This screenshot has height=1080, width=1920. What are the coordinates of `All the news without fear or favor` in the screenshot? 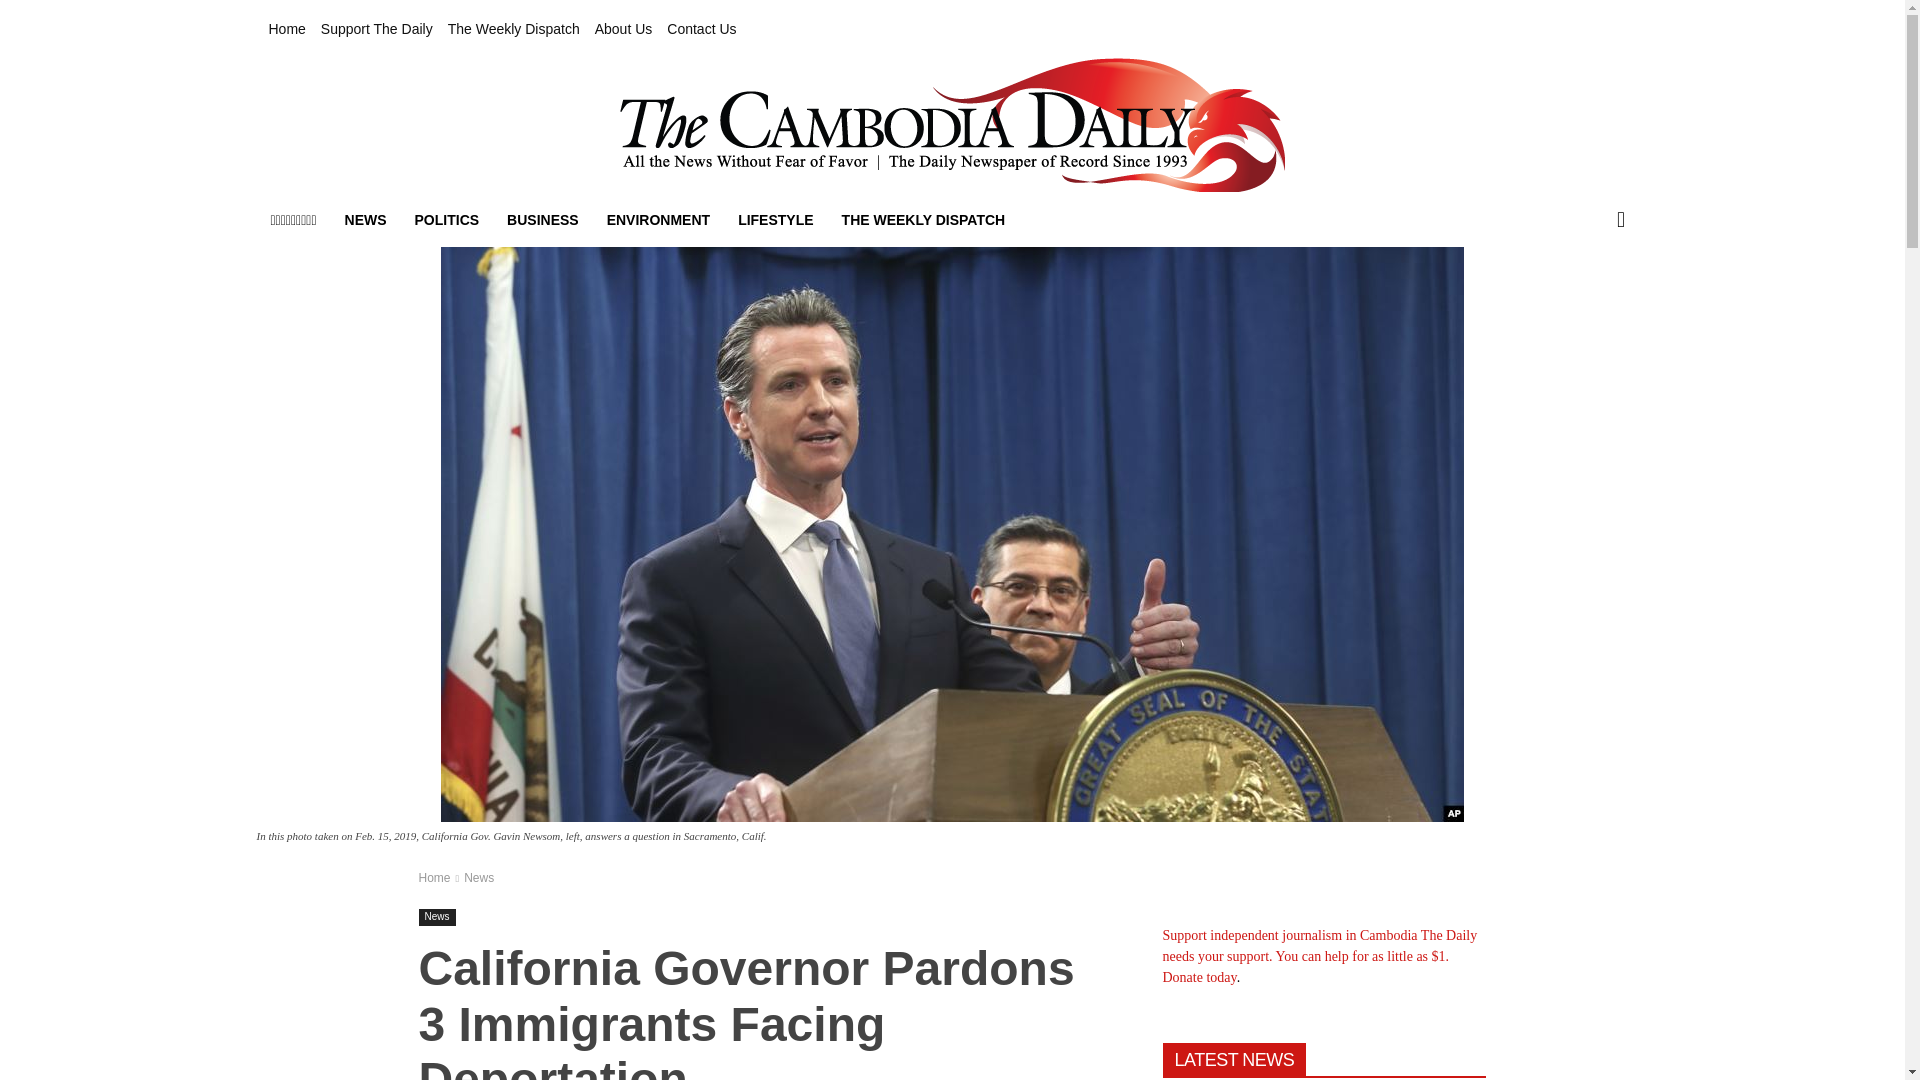 It's located at (952, 125).